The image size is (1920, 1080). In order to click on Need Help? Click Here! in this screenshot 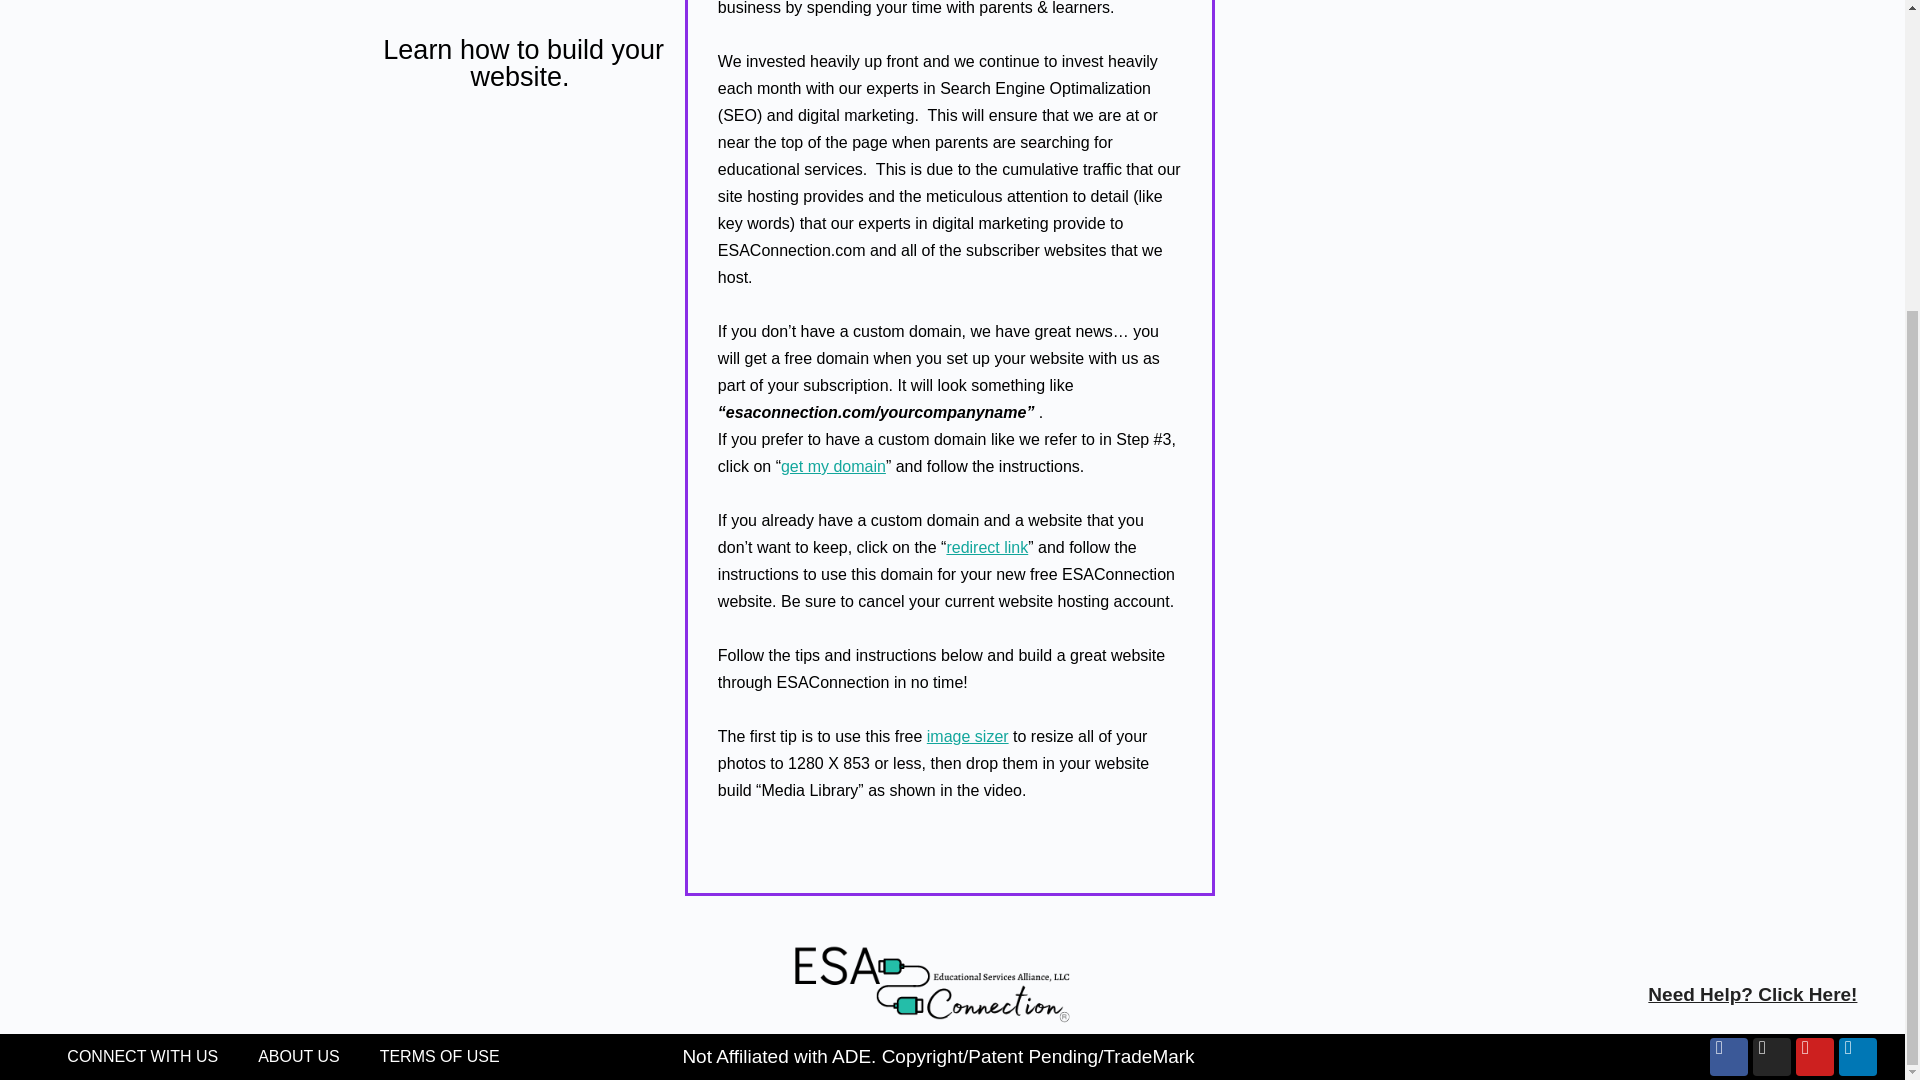, I will do `click(1752, 994)`.